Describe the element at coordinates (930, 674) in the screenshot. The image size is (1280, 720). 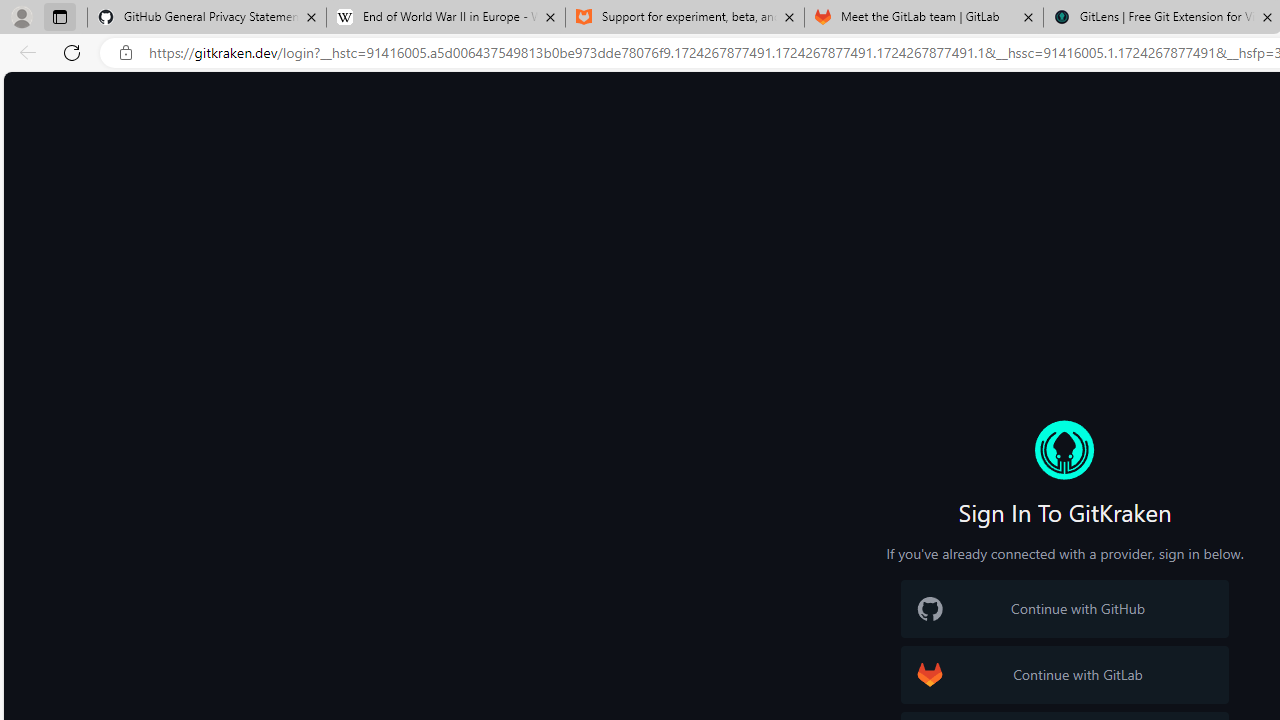
I see `GitLab Logo` at that location.